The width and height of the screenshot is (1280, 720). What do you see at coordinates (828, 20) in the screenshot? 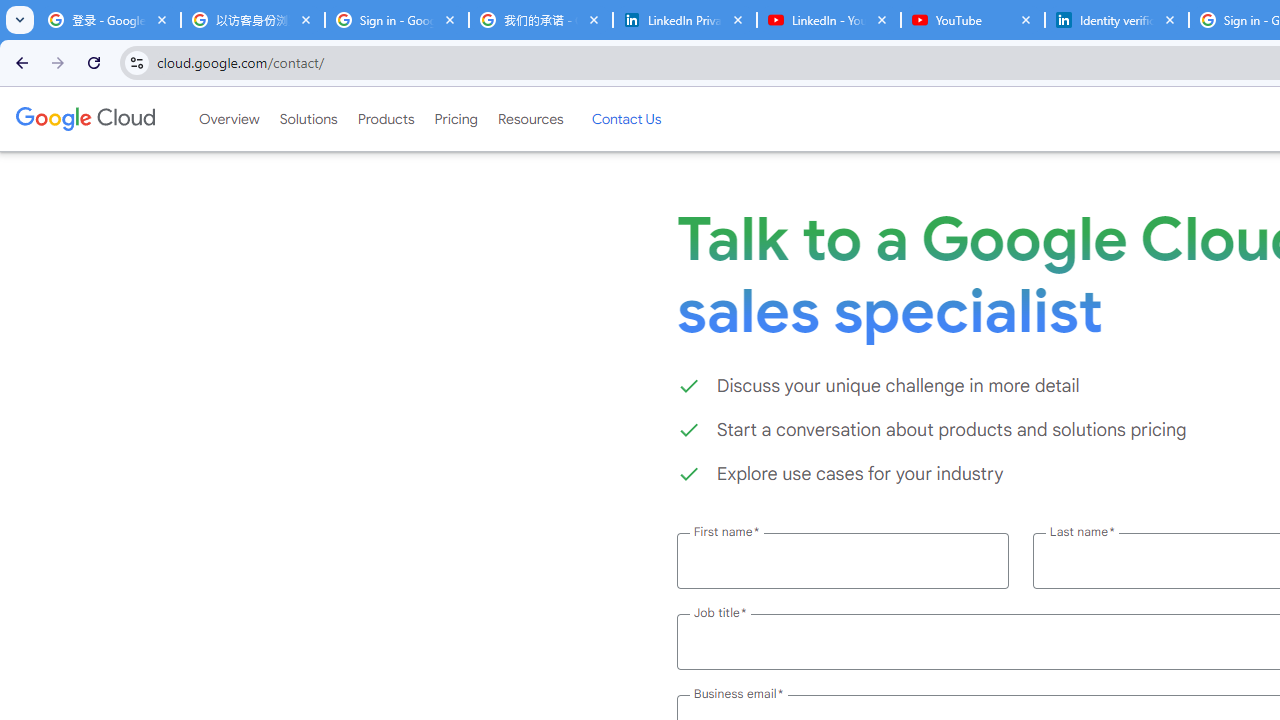
I see `LinkedIn - YouTube` at bounding box center [828, 20].